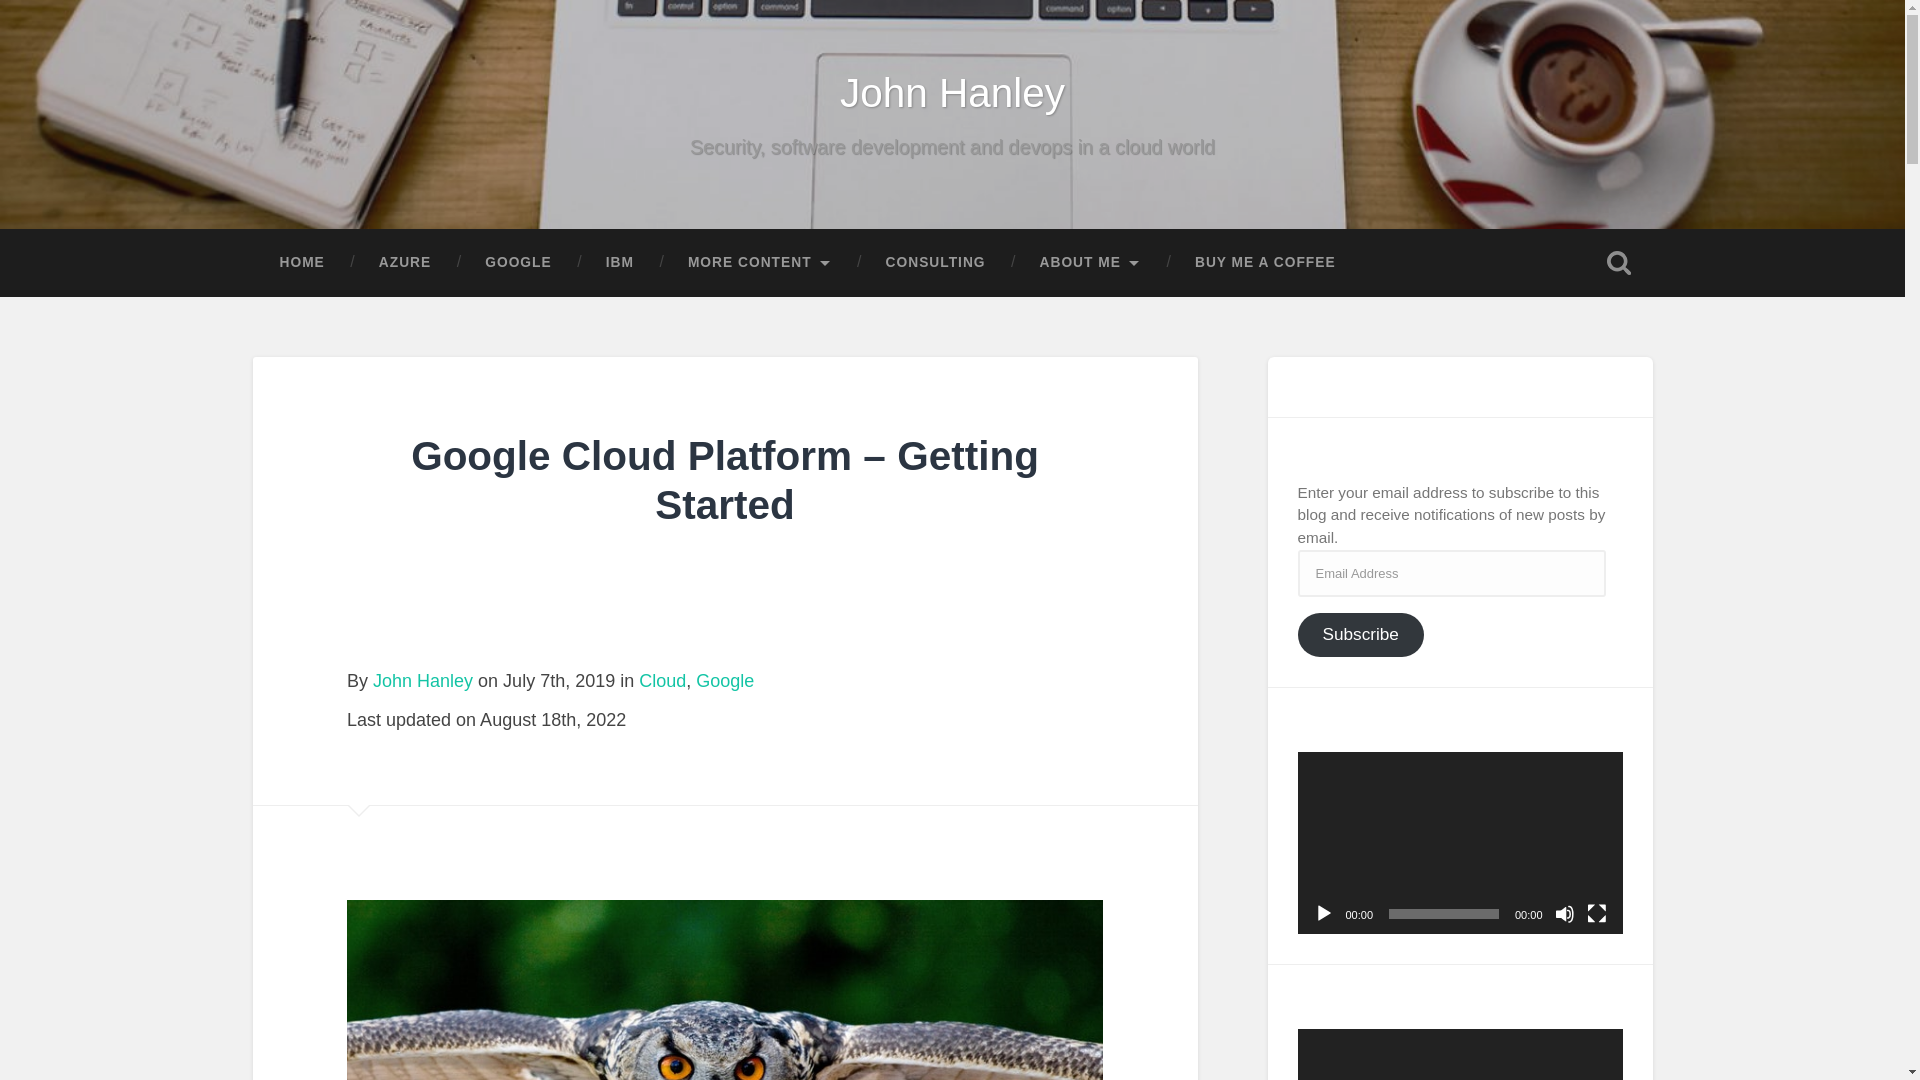 The width and height of the screenshot is (1920, 1080). Describe the element at coordinates (936, 262) in the screenshot. I see `CONSULTING` at that location.